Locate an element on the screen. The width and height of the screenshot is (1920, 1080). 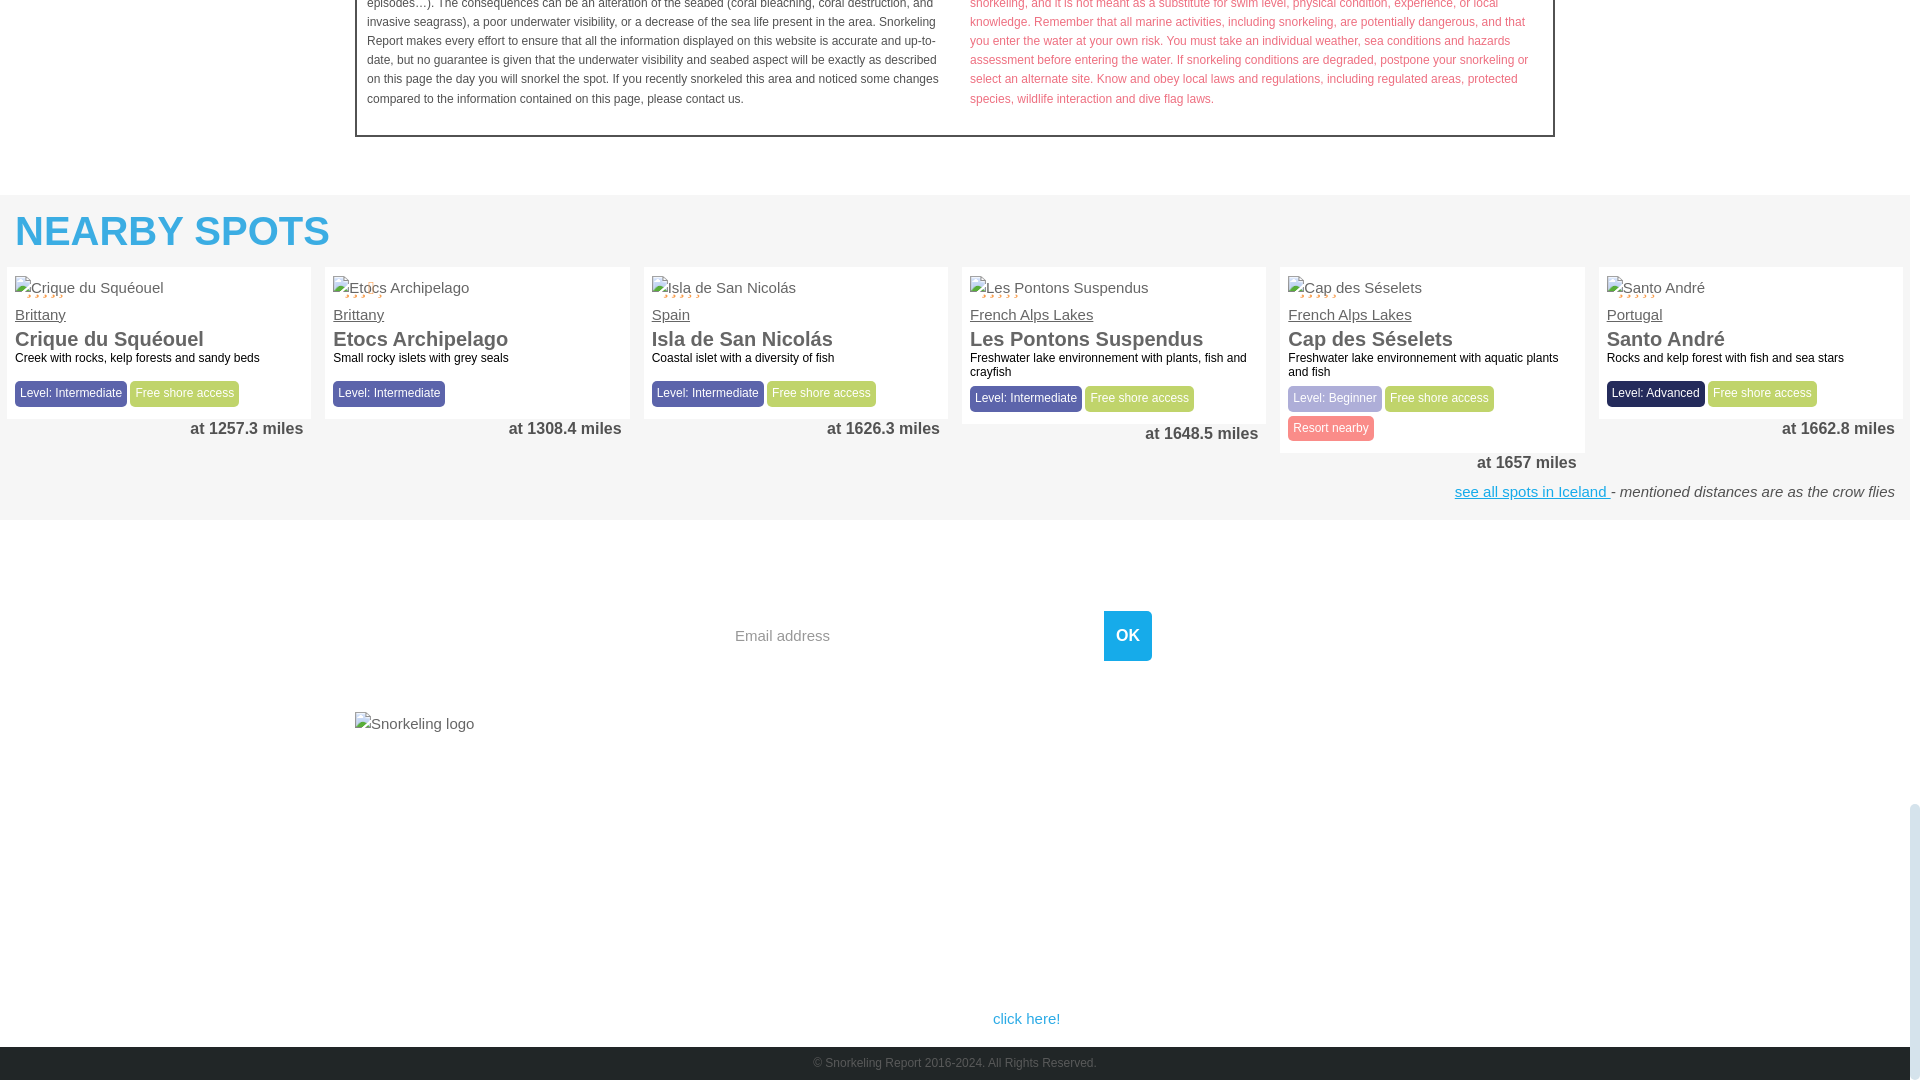
Instagram is located at coordinates (1431, 763).